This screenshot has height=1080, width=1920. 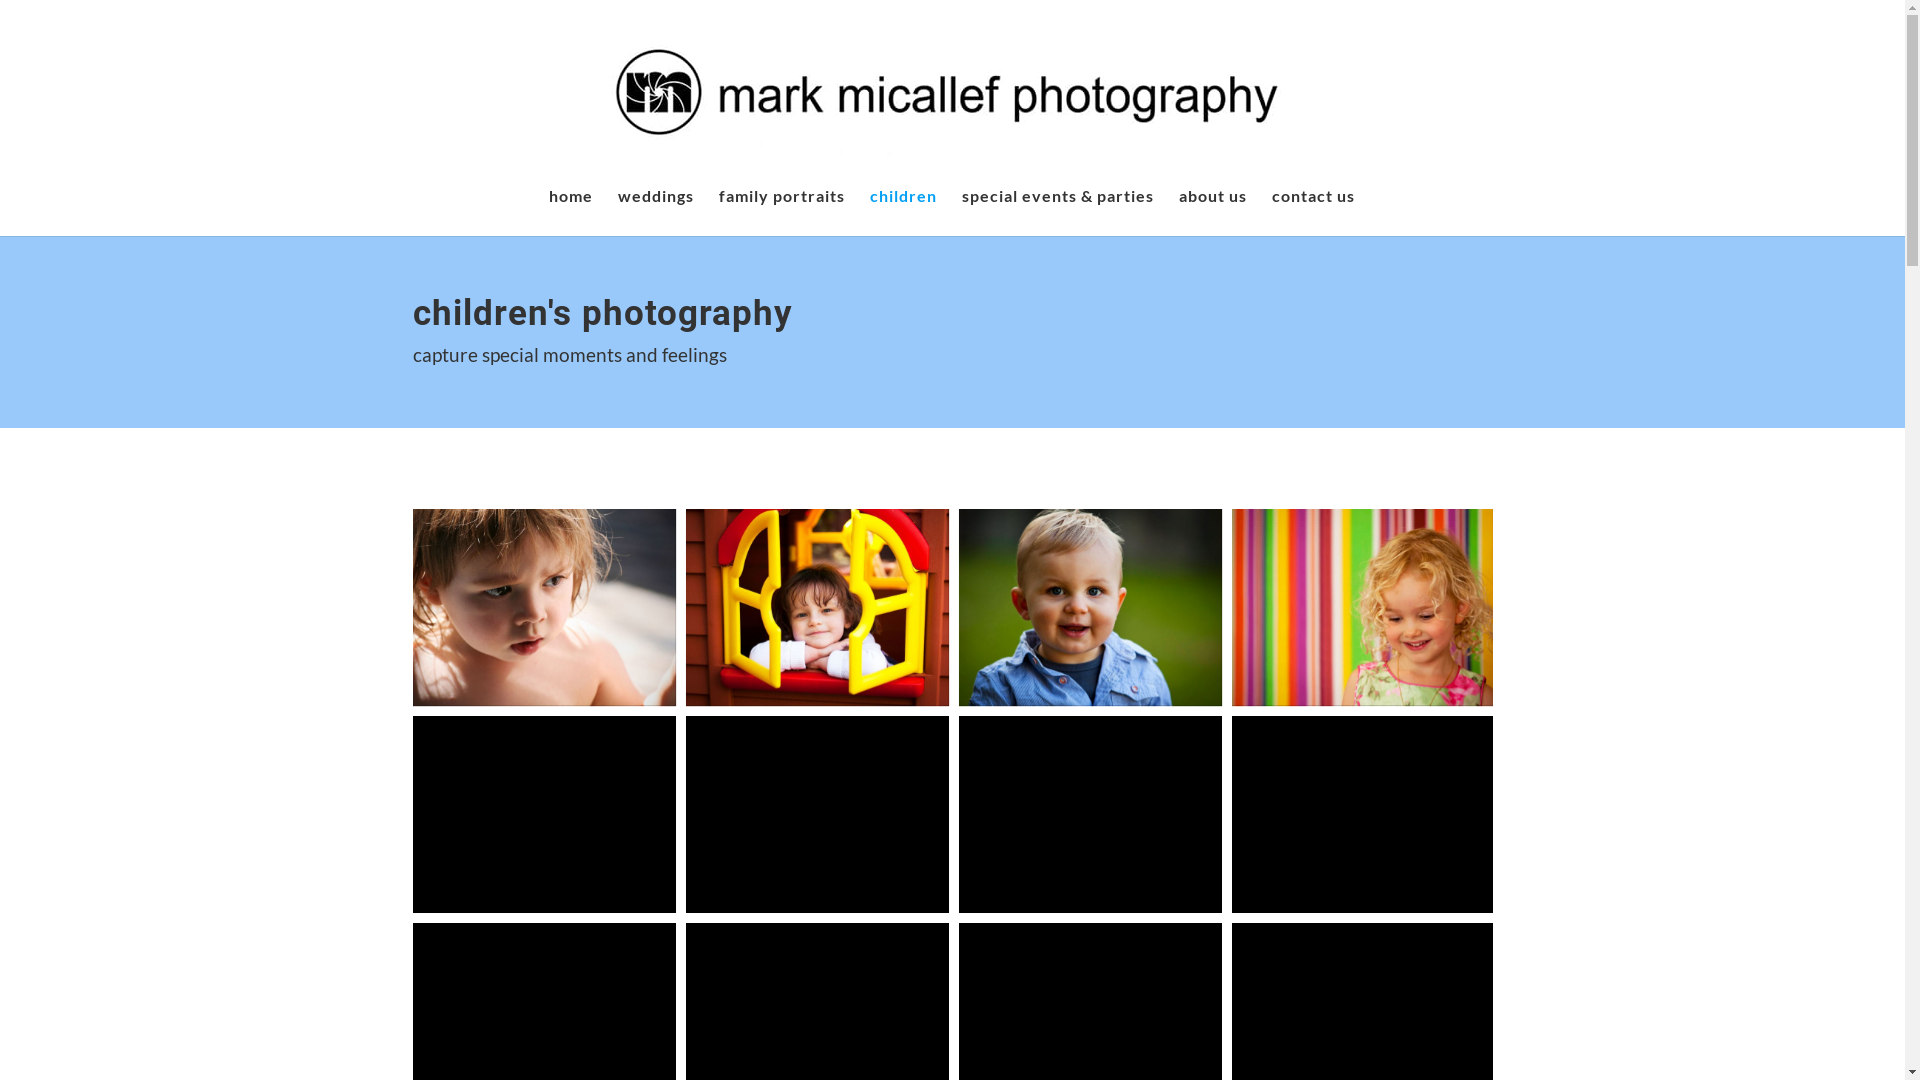 What do you see at coordinates (1314, 212) in the screenshot?
I see `contact us` at bounding box center [1314, 212].